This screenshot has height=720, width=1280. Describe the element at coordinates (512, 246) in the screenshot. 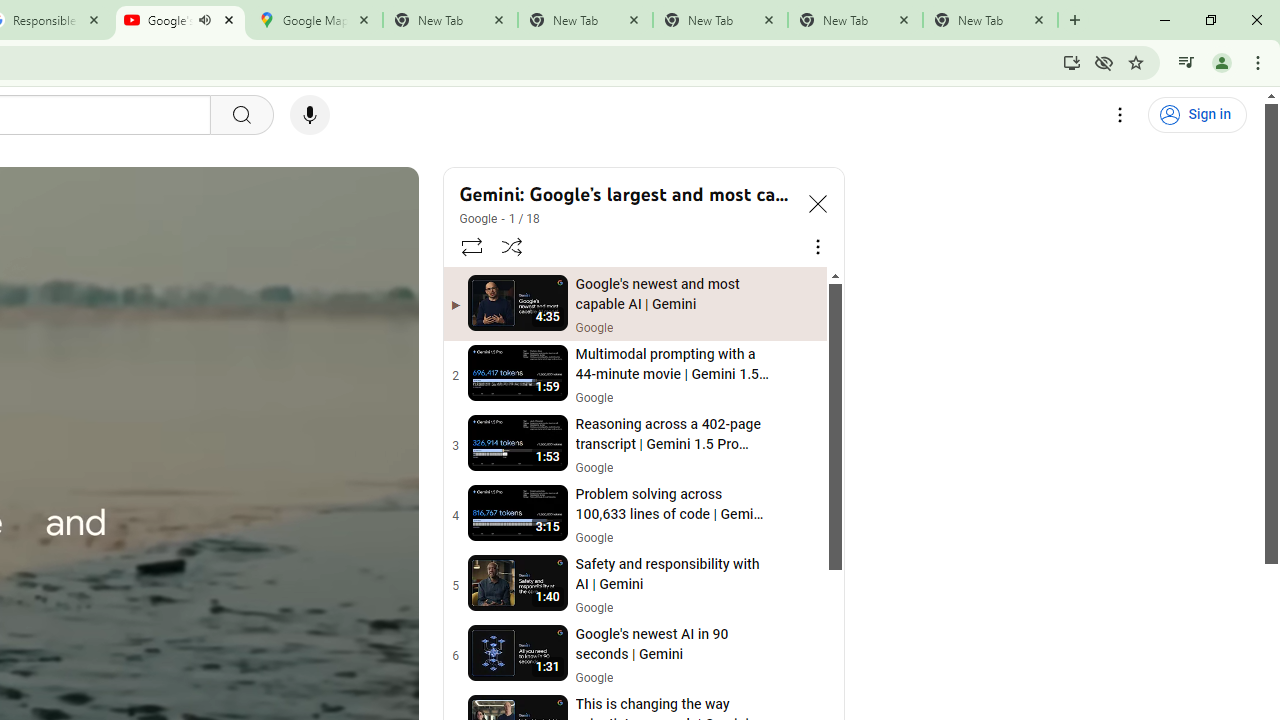

I see `Shuffle playlist` at that location.